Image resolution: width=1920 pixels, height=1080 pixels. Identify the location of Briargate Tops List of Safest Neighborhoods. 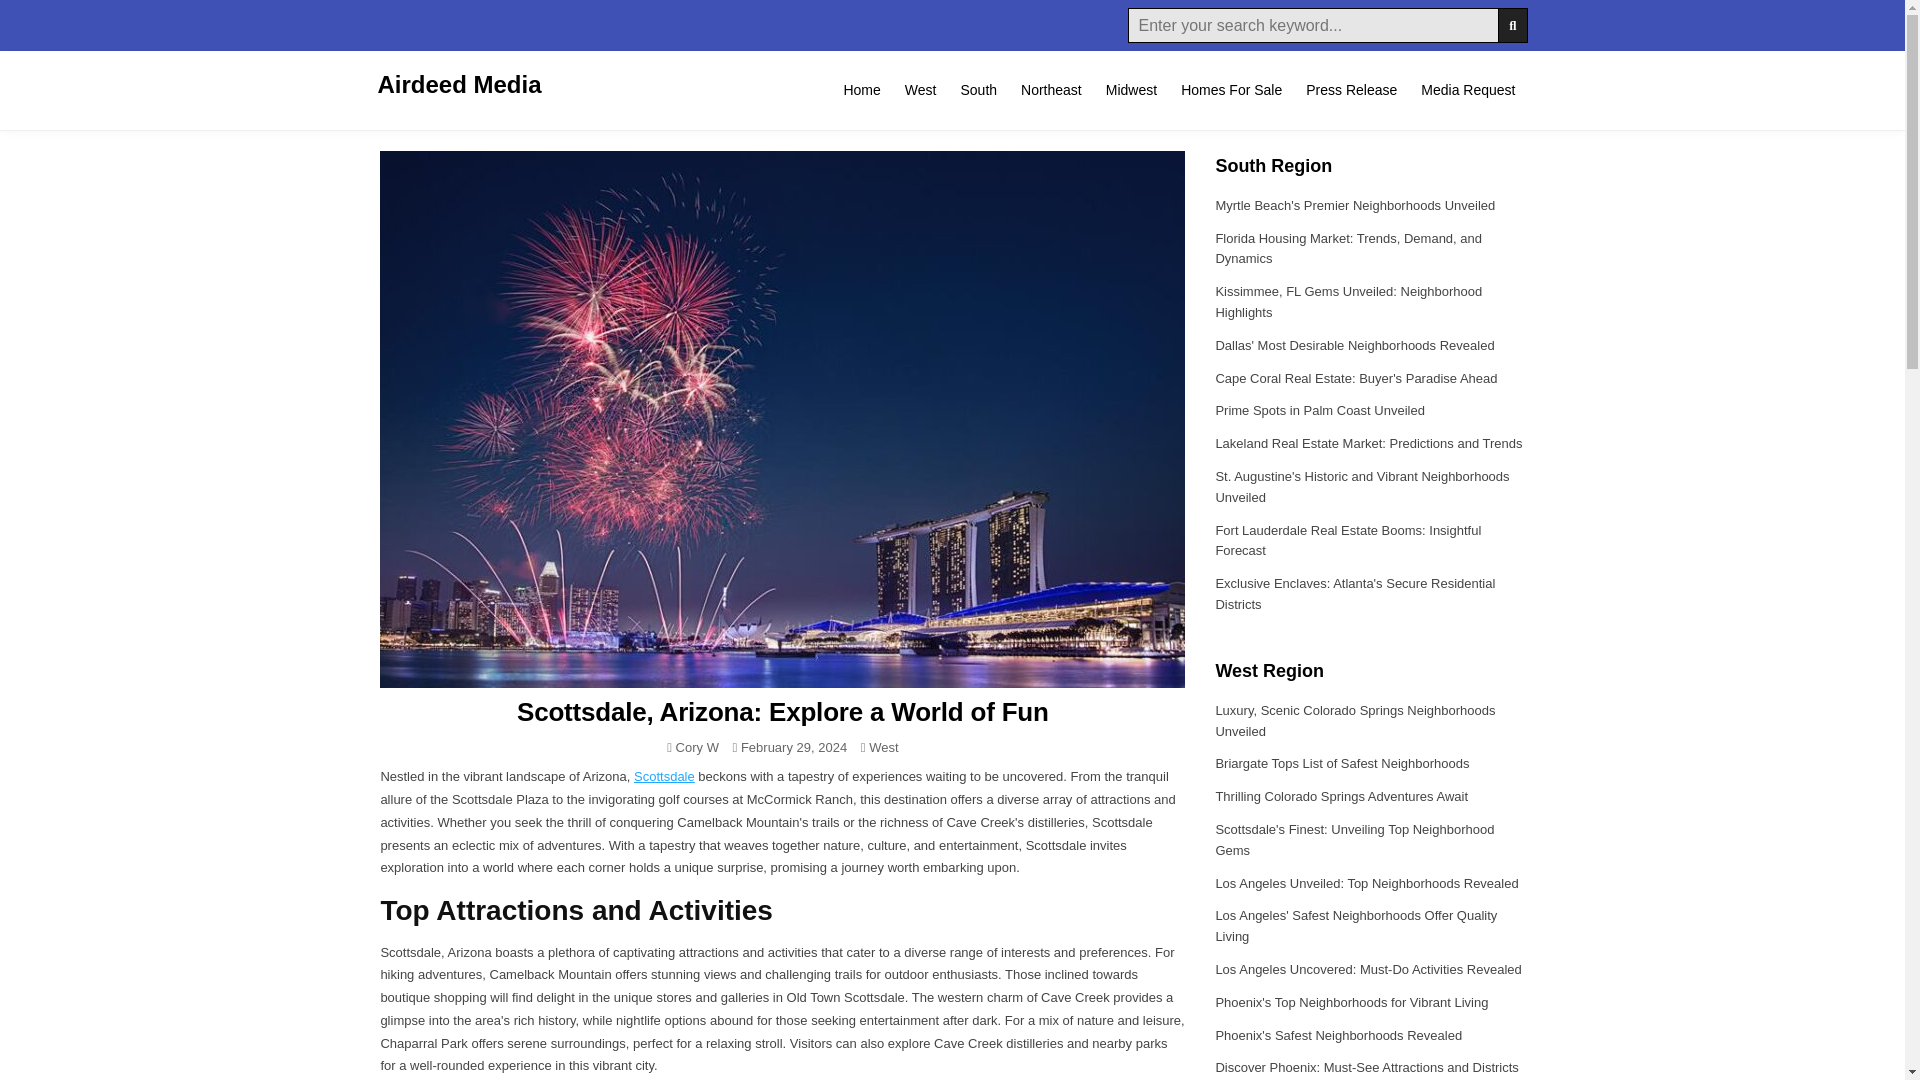
(1342, 764).